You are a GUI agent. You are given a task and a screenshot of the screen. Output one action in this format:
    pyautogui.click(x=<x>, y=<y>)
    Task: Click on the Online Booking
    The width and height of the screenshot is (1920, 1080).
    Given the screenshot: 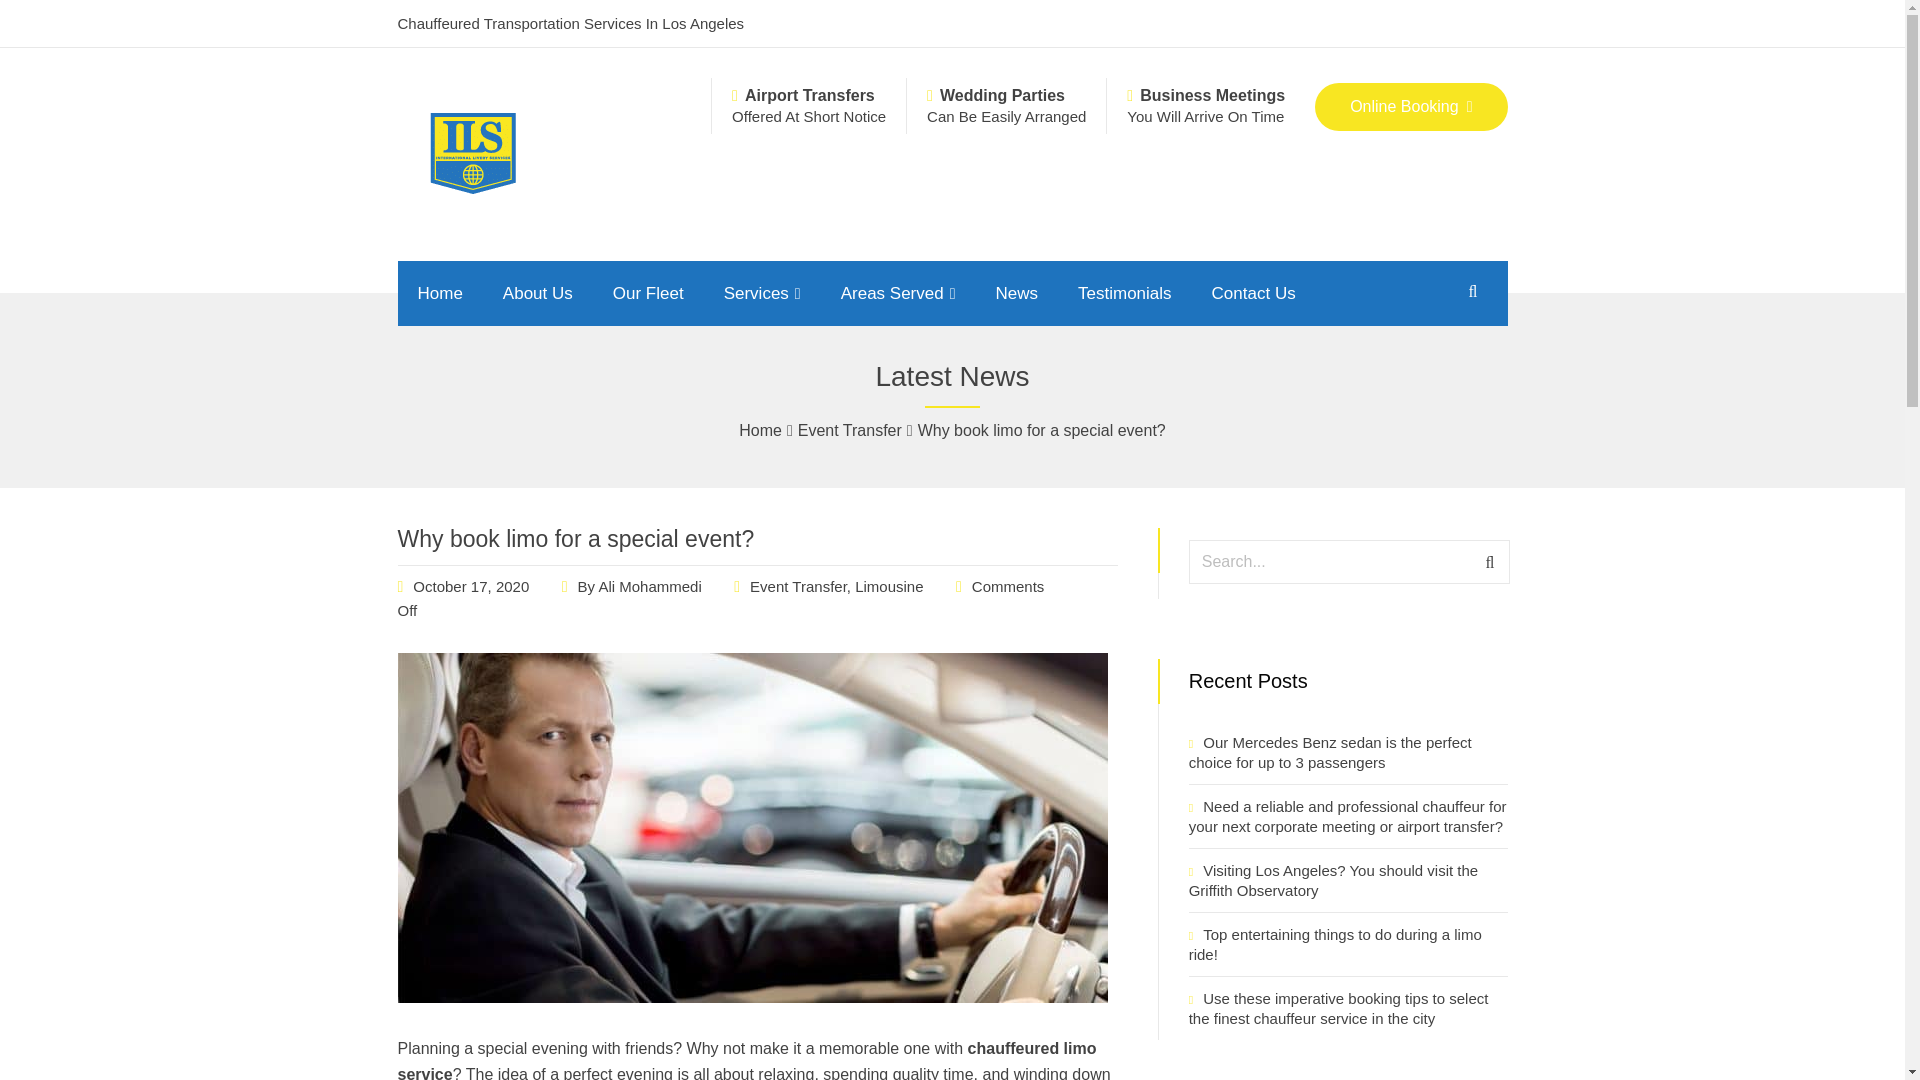 What is the action you would take?
    pyautogui.click(x=1411, y=106)
    